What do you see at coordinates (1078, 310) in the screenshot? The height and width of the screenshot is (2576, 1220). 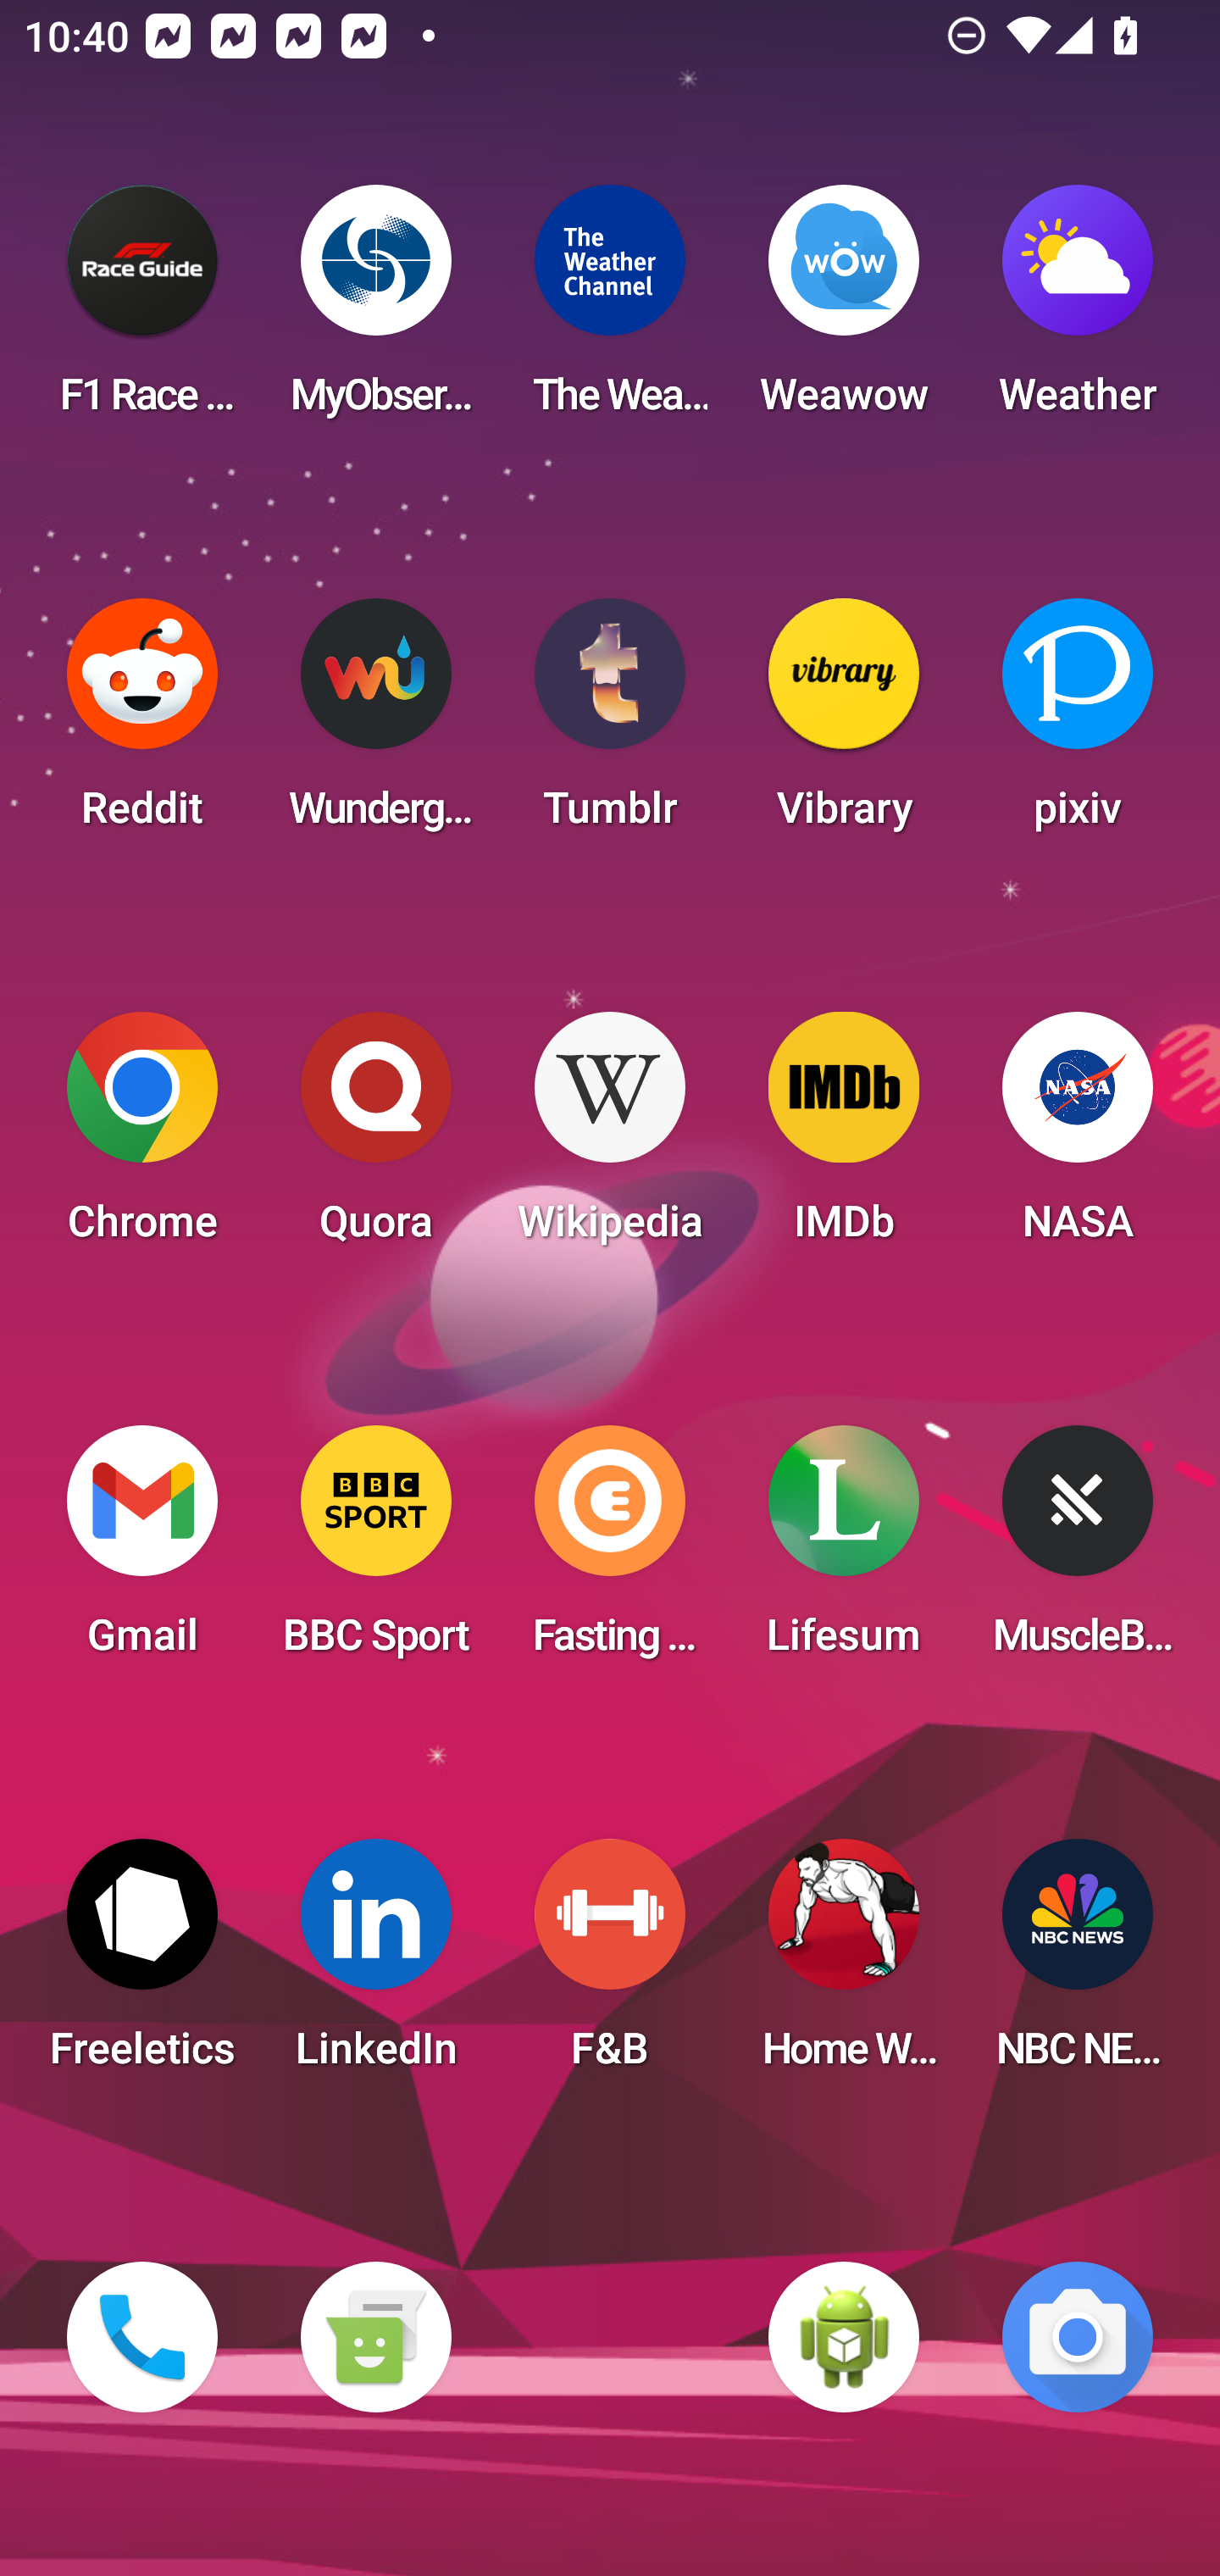 I see `Weather` at bounding box center [1078, 310].